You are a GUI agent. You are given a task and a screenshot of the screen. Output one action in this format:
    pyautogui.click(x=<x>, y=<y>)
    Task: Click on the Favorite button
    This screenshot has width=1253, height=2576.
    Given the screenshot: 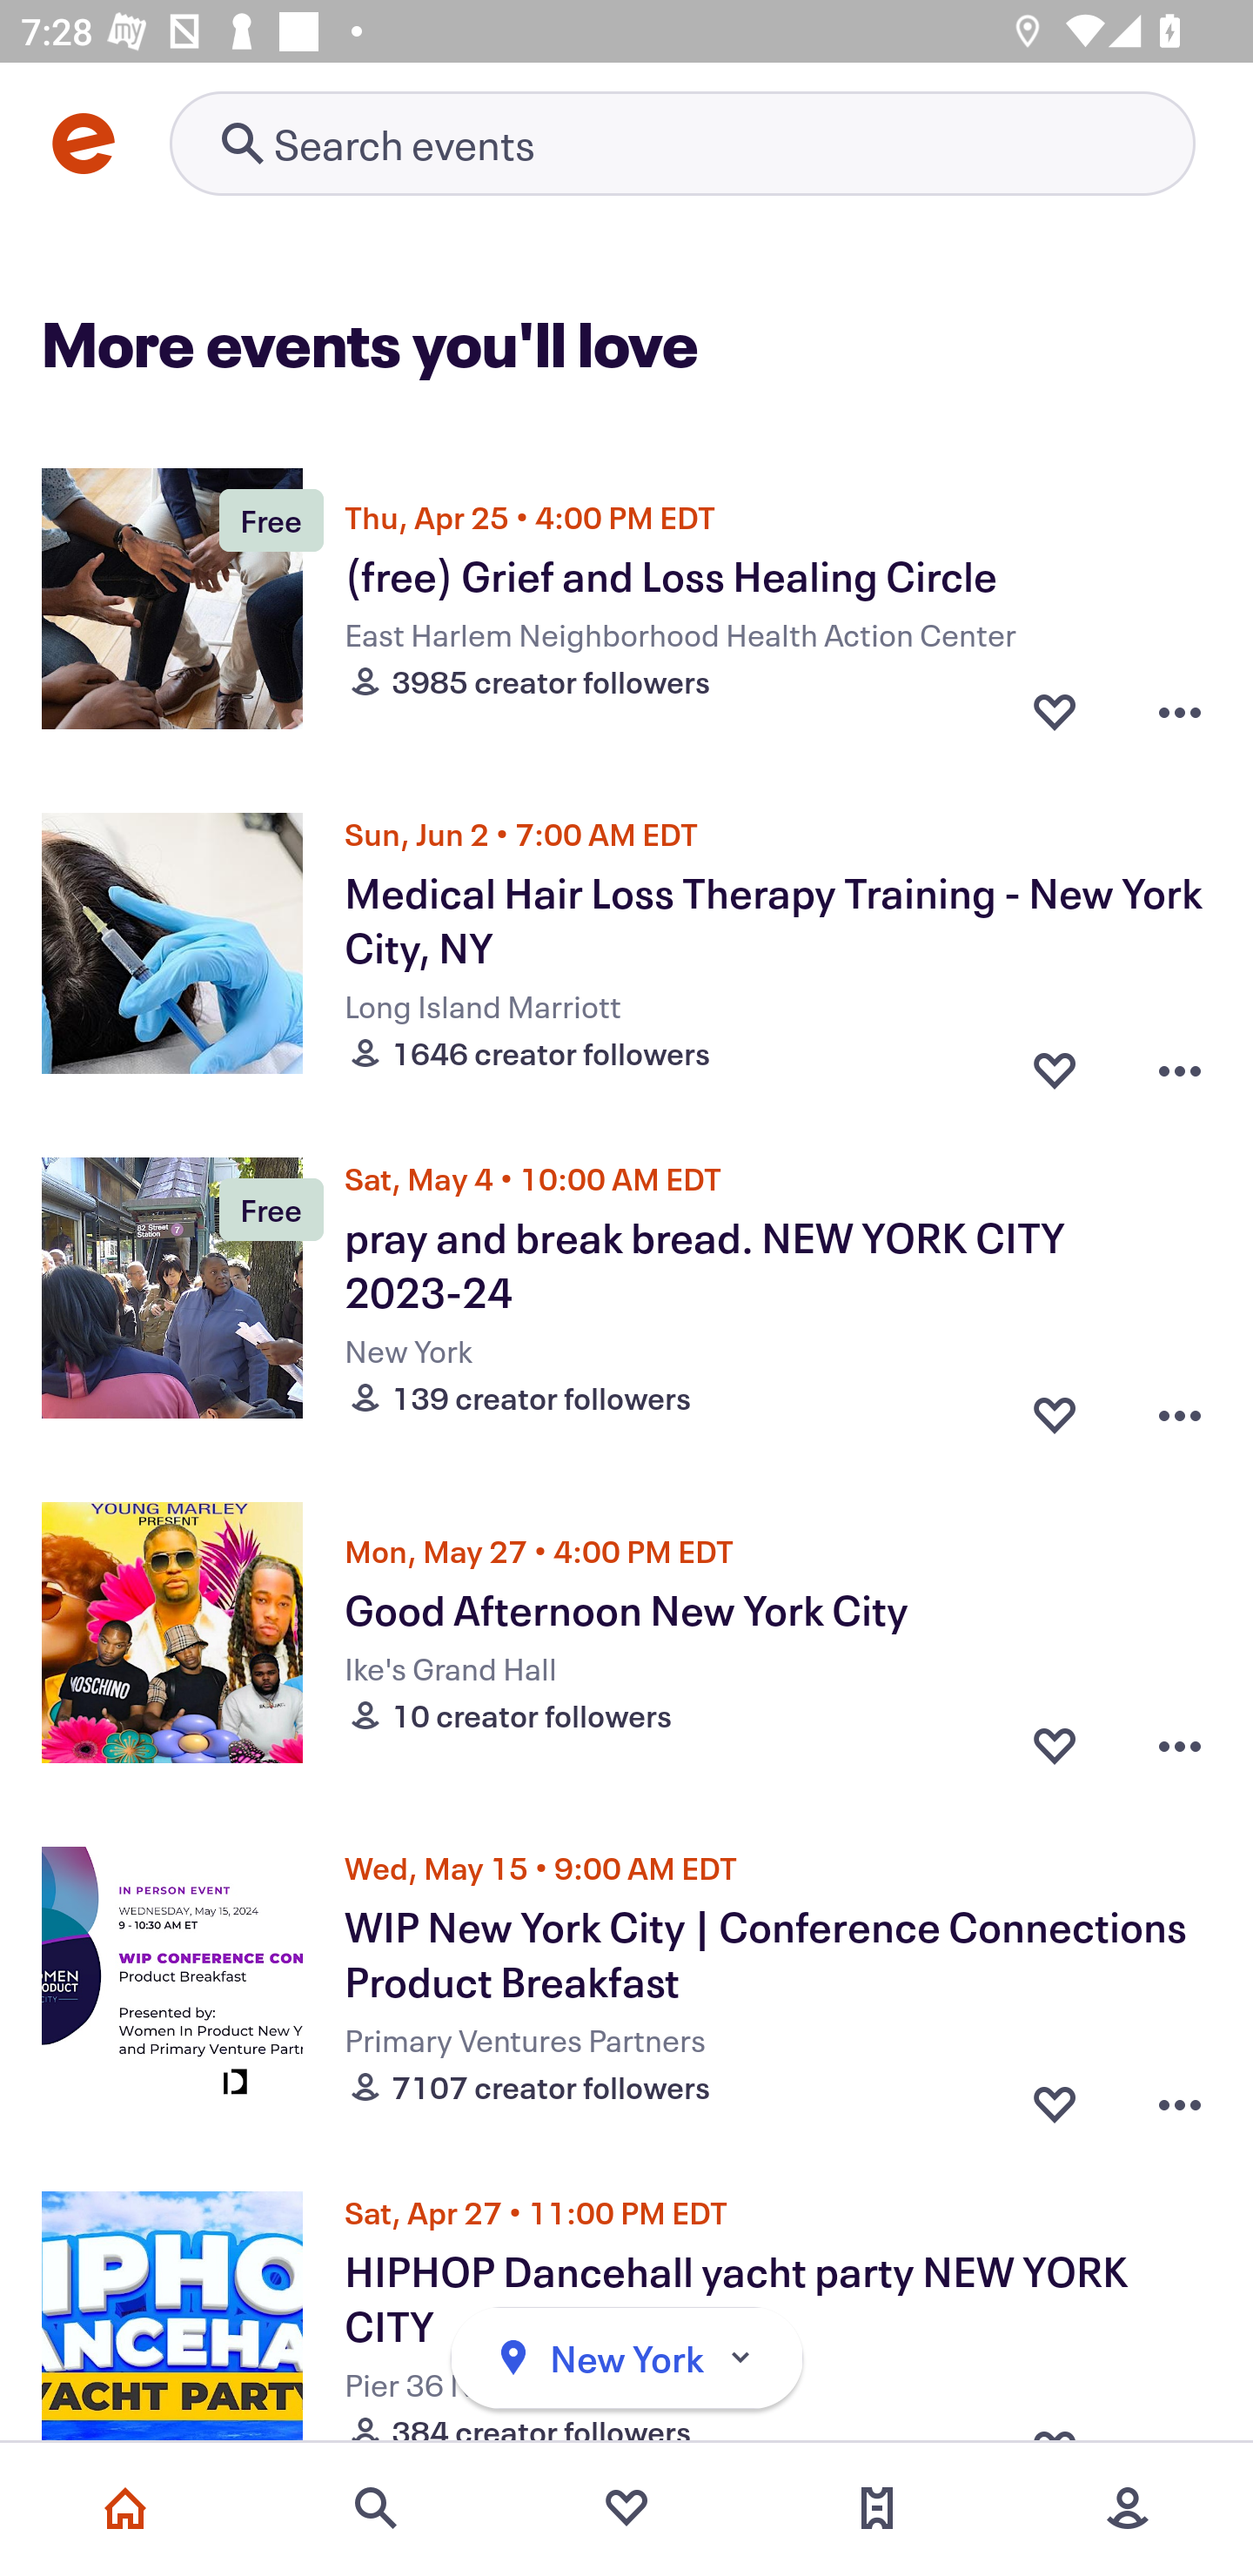 What is the action you would take?
    pyautogui.click(x=1055, y=2096)
    